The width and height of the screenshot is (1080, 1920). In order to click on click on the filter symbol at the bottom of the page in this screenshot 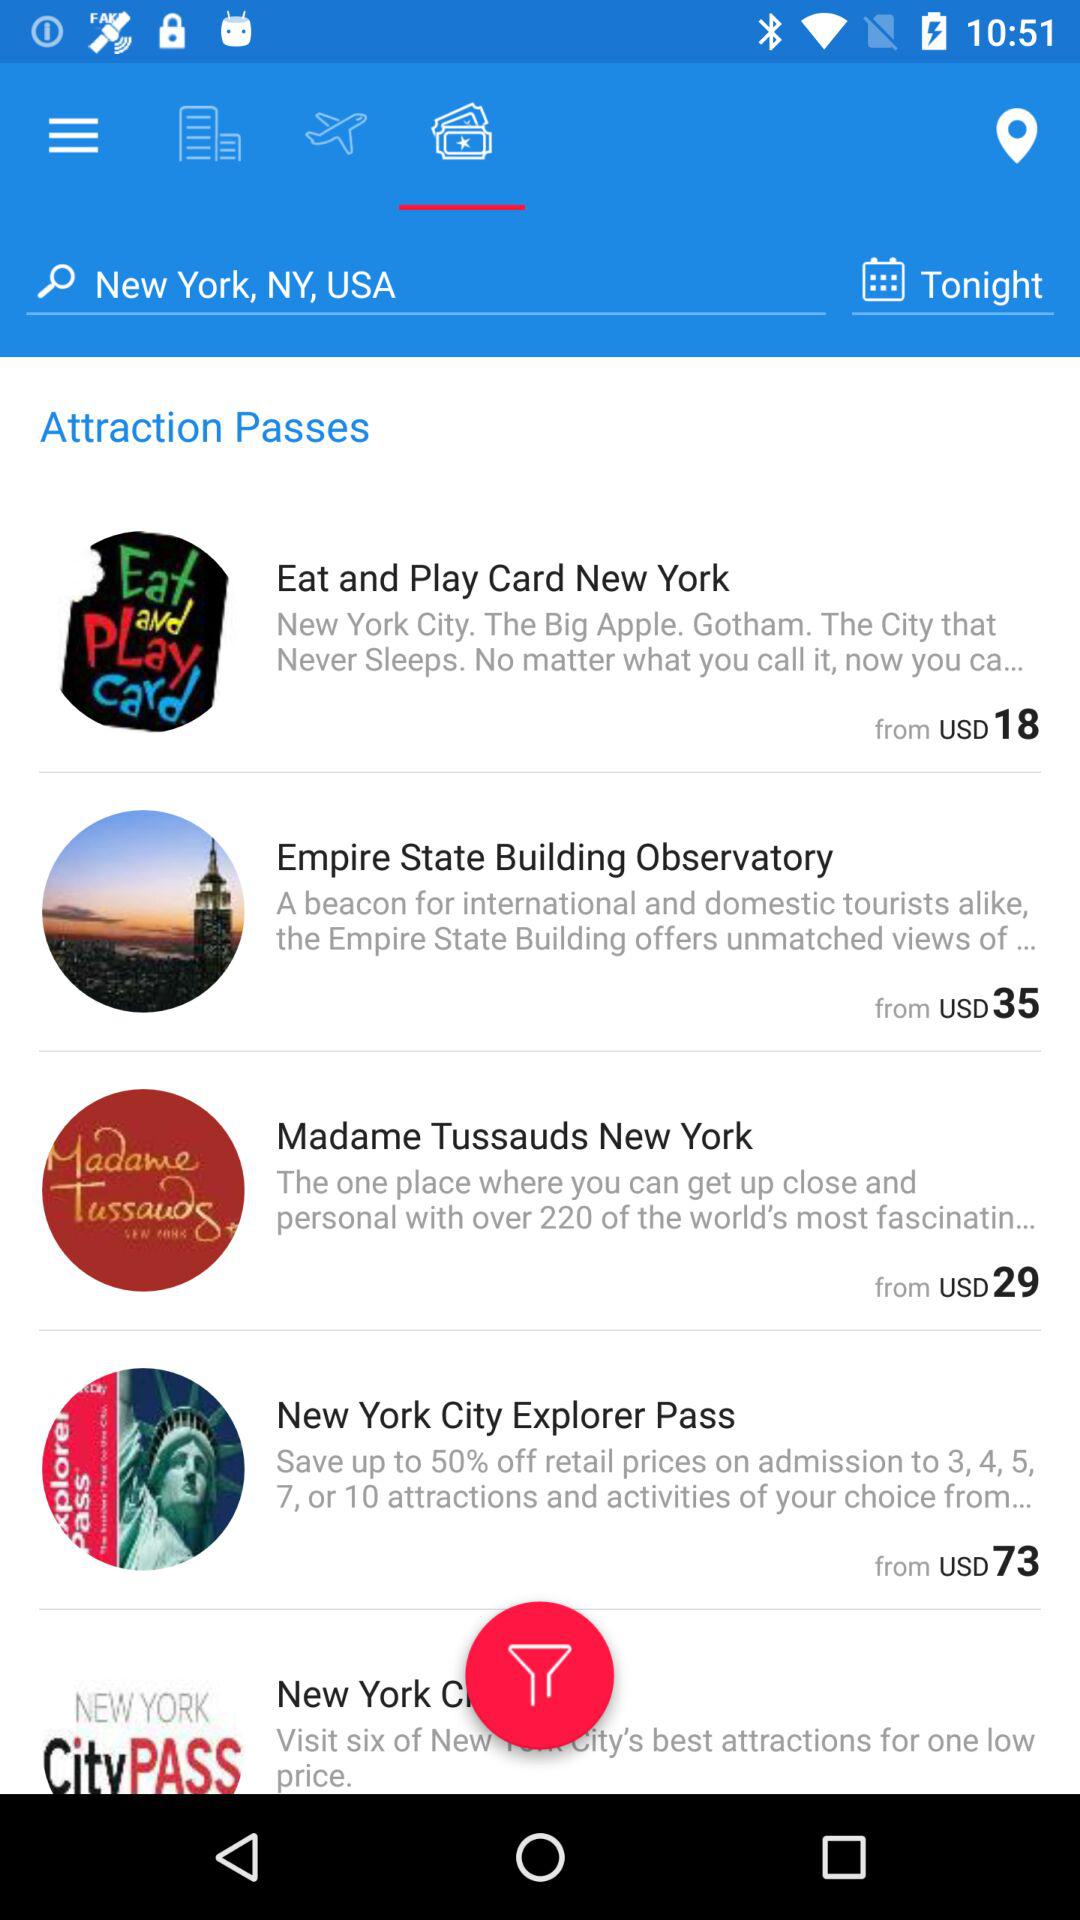, I will do `click(540, 1683)`.